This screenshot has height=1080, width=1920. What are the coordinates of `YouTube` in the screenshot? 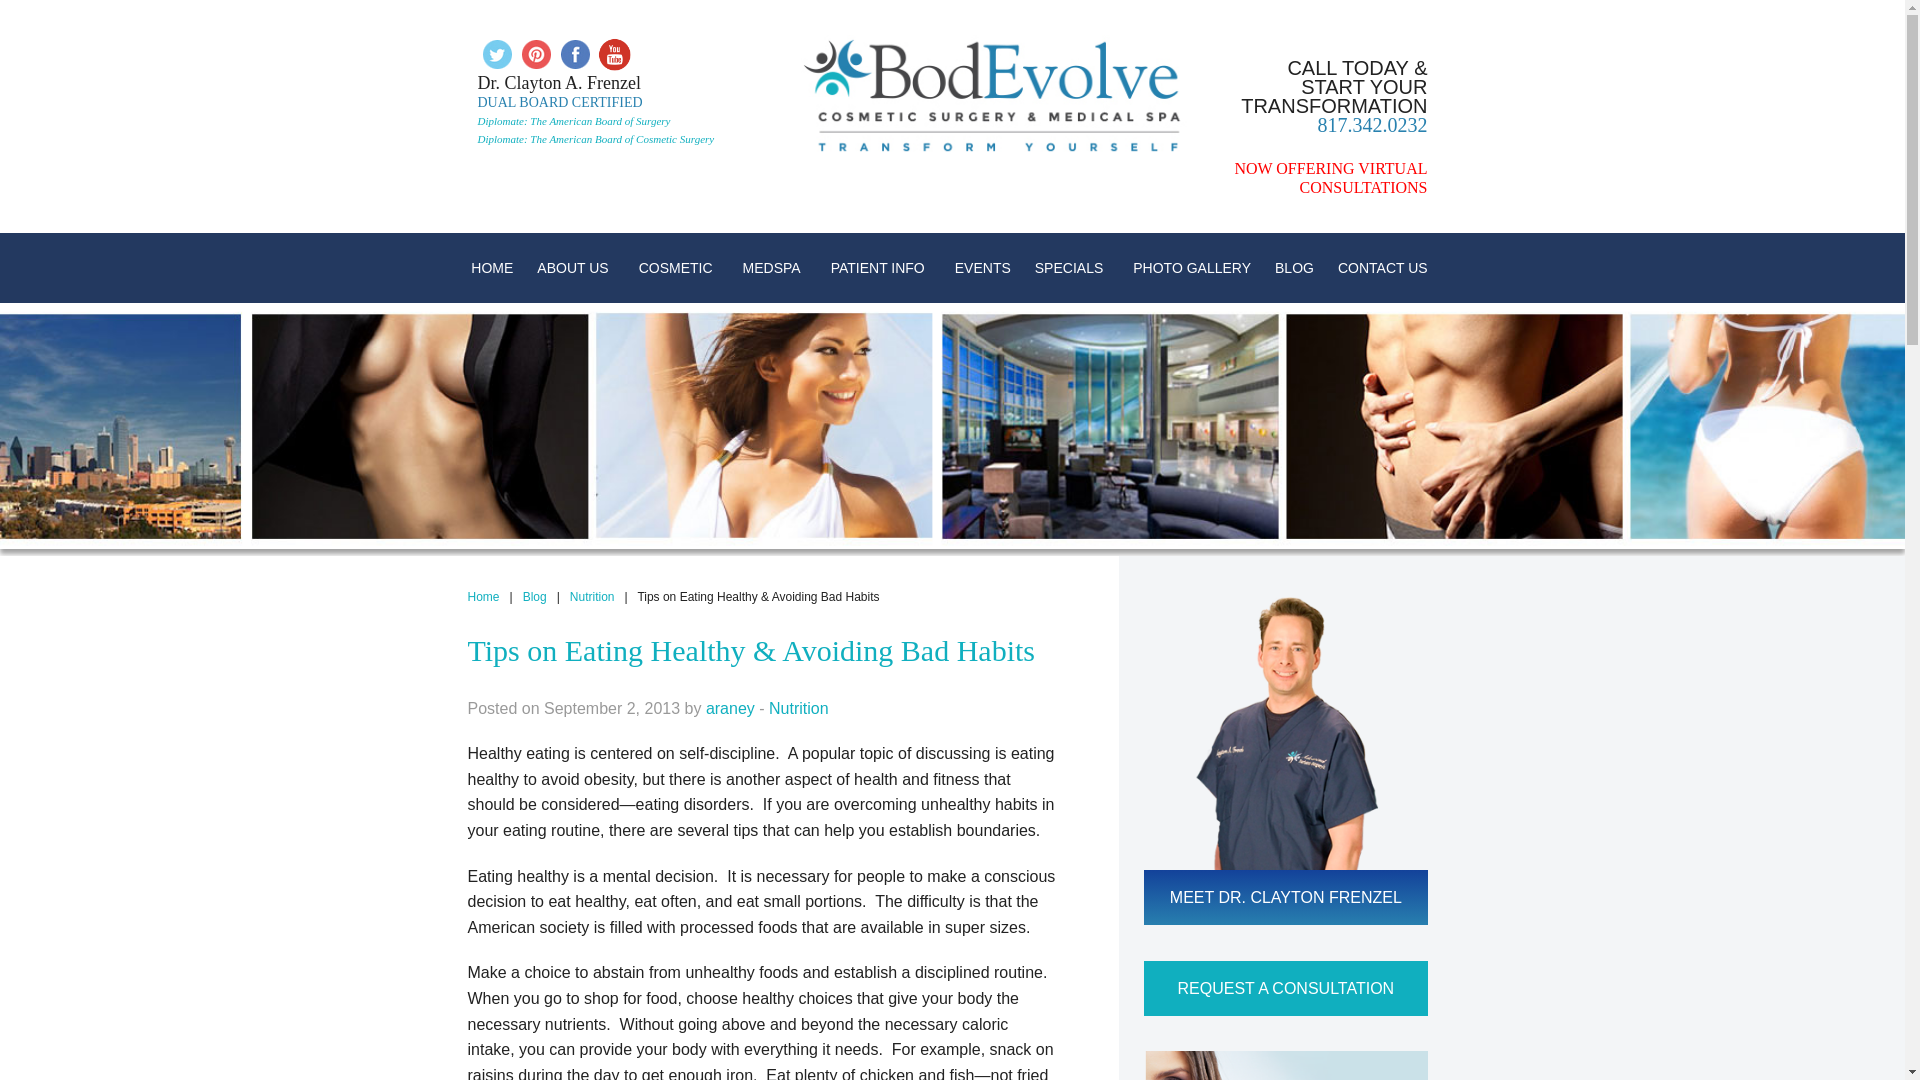 It's located at (613, 53).